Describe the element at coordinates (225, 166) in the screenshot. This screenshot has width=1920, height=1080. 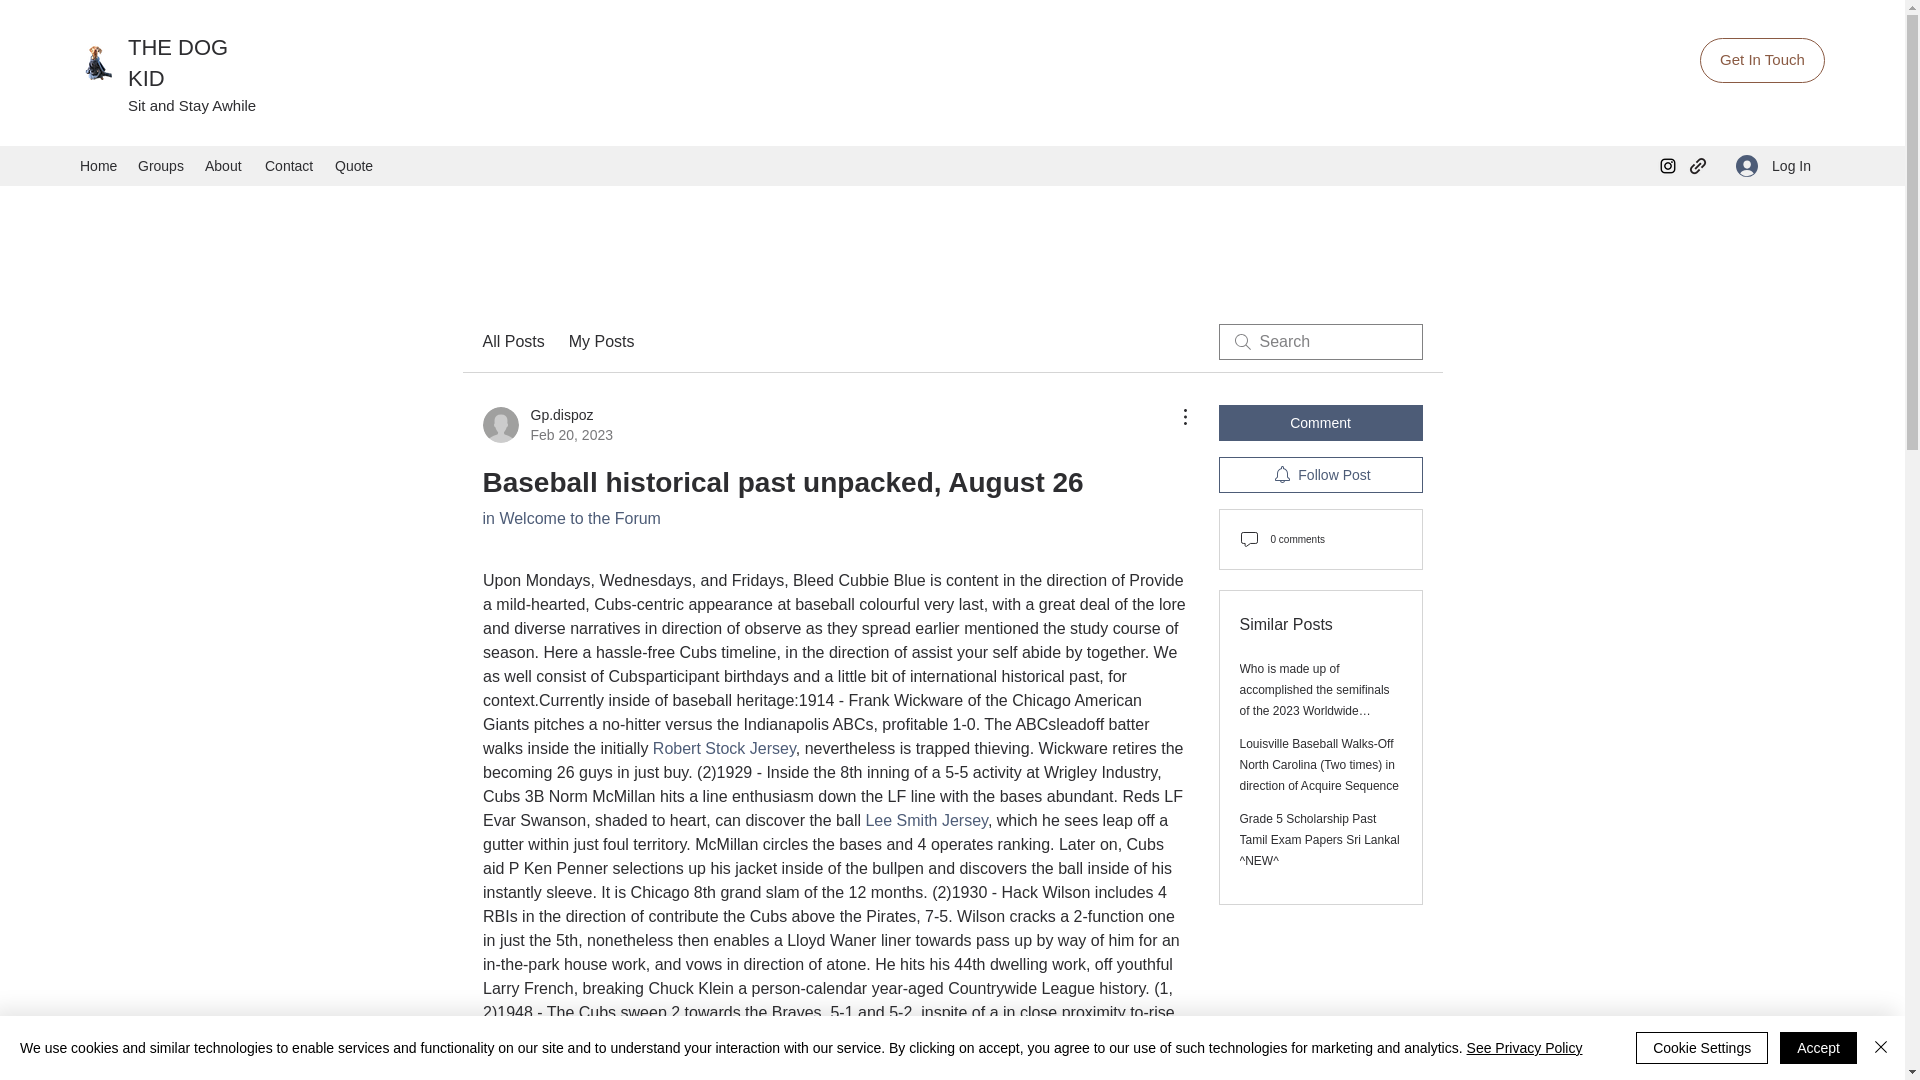
I see `About` at that location.